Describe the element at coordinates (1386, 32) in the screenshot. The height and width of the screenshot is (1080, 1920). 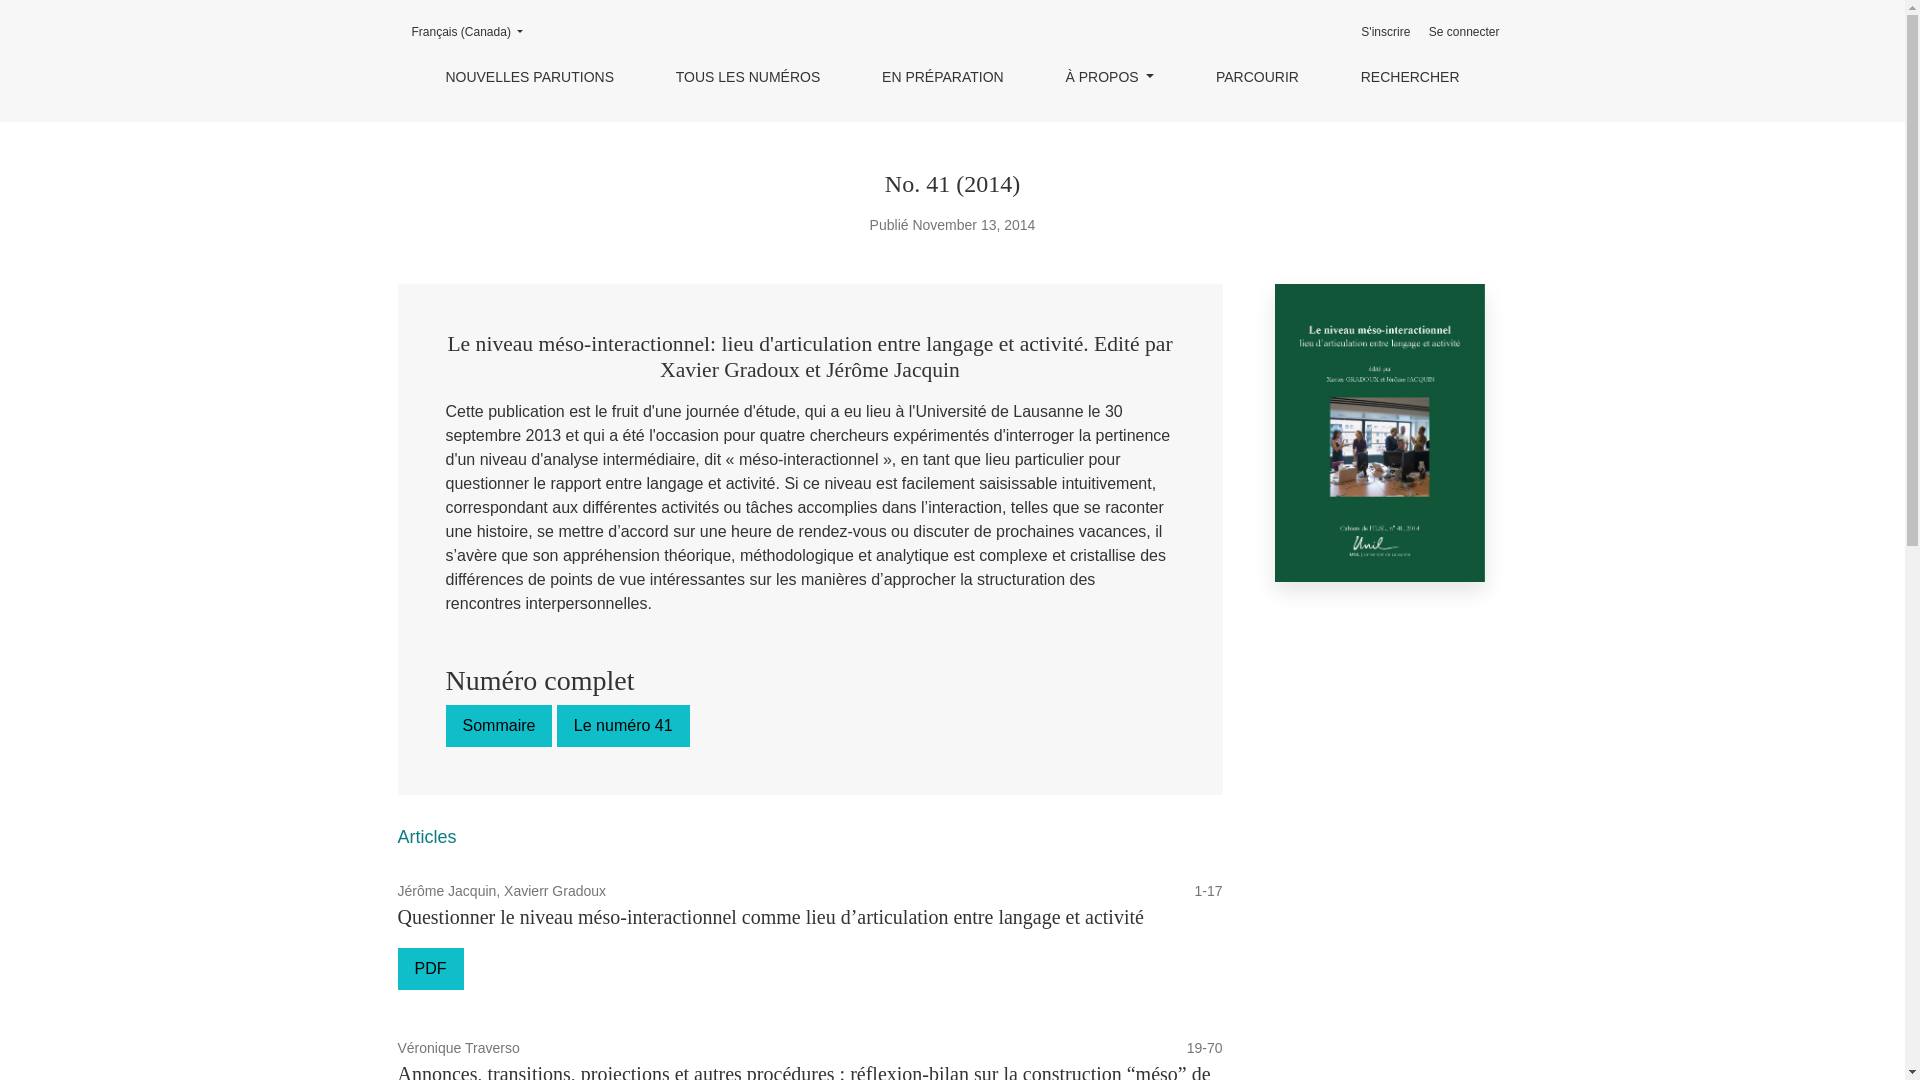
I see `S'inscrire` at that location.